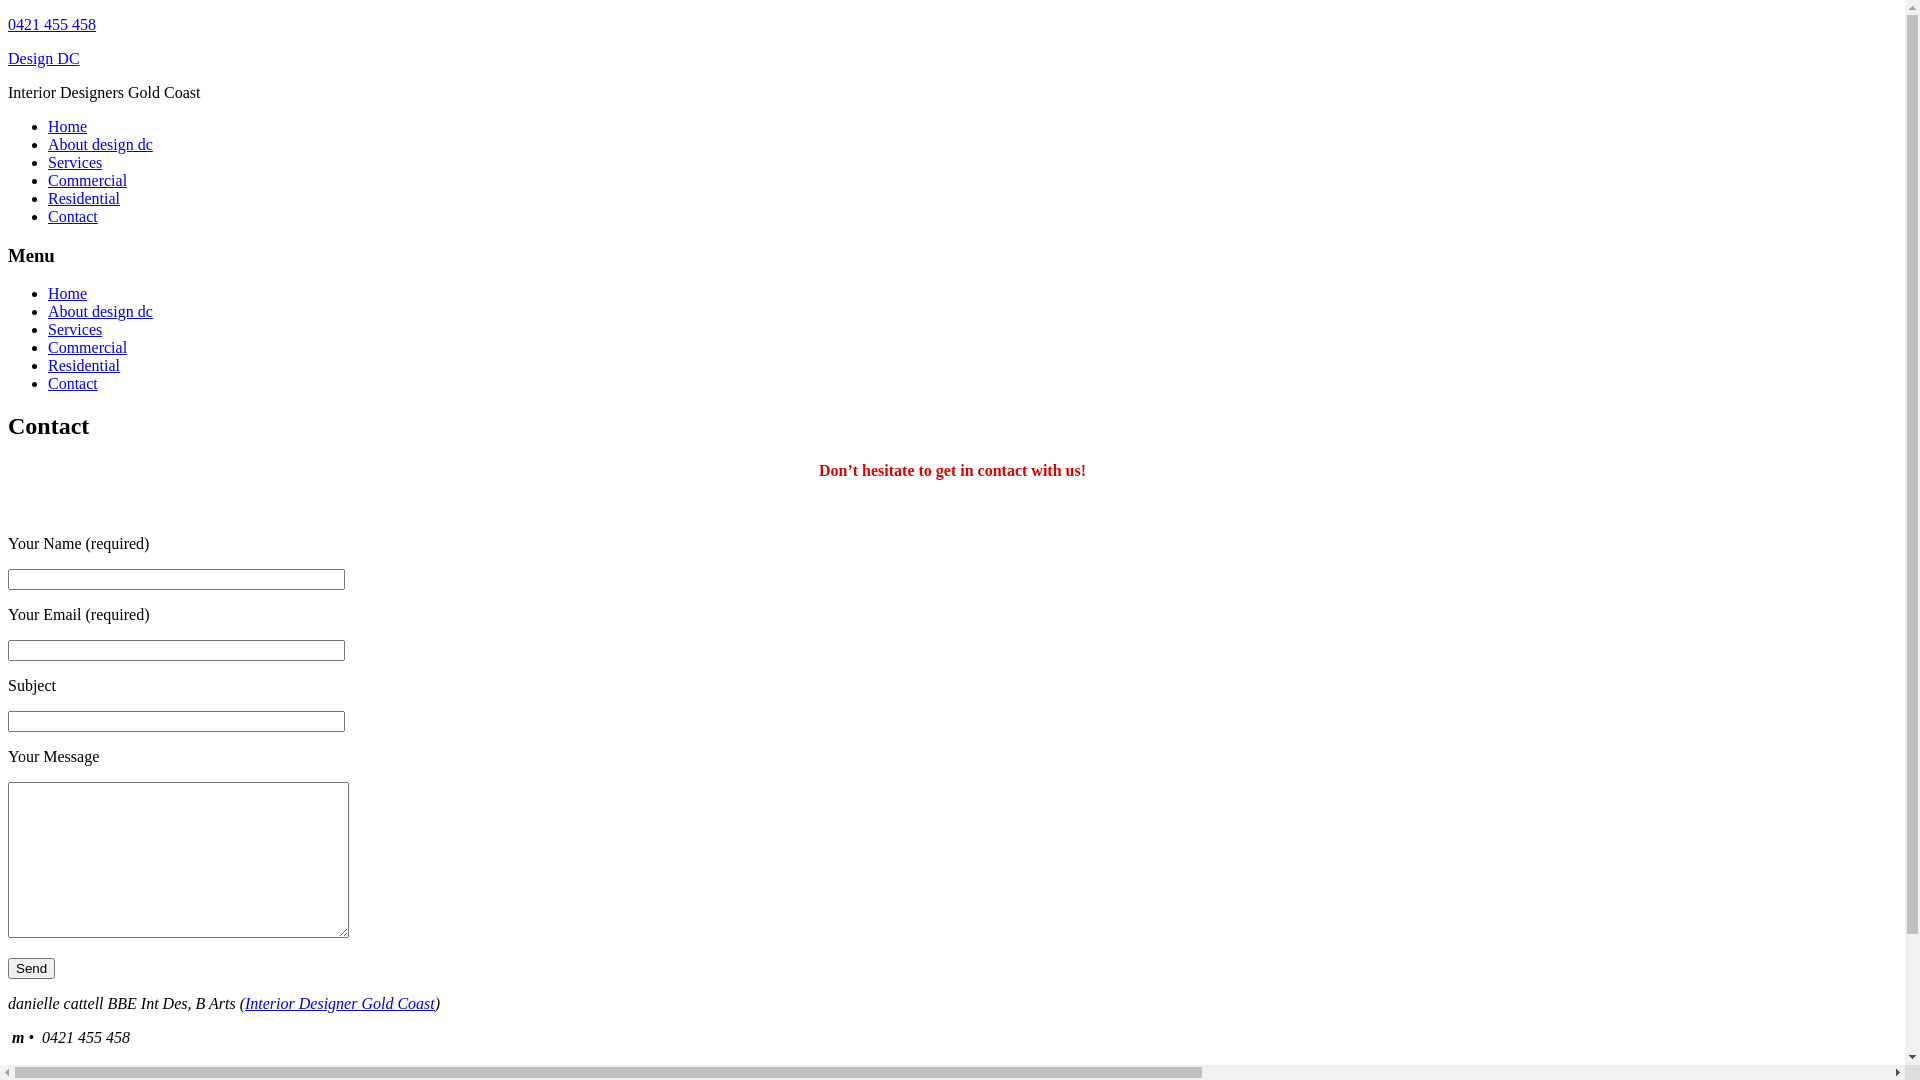 This screenshot has width=1920, height=1080. What do you see at coordinates (84, 365) in the screenshot?
I see `Residential` at bounding box center [84, 365].